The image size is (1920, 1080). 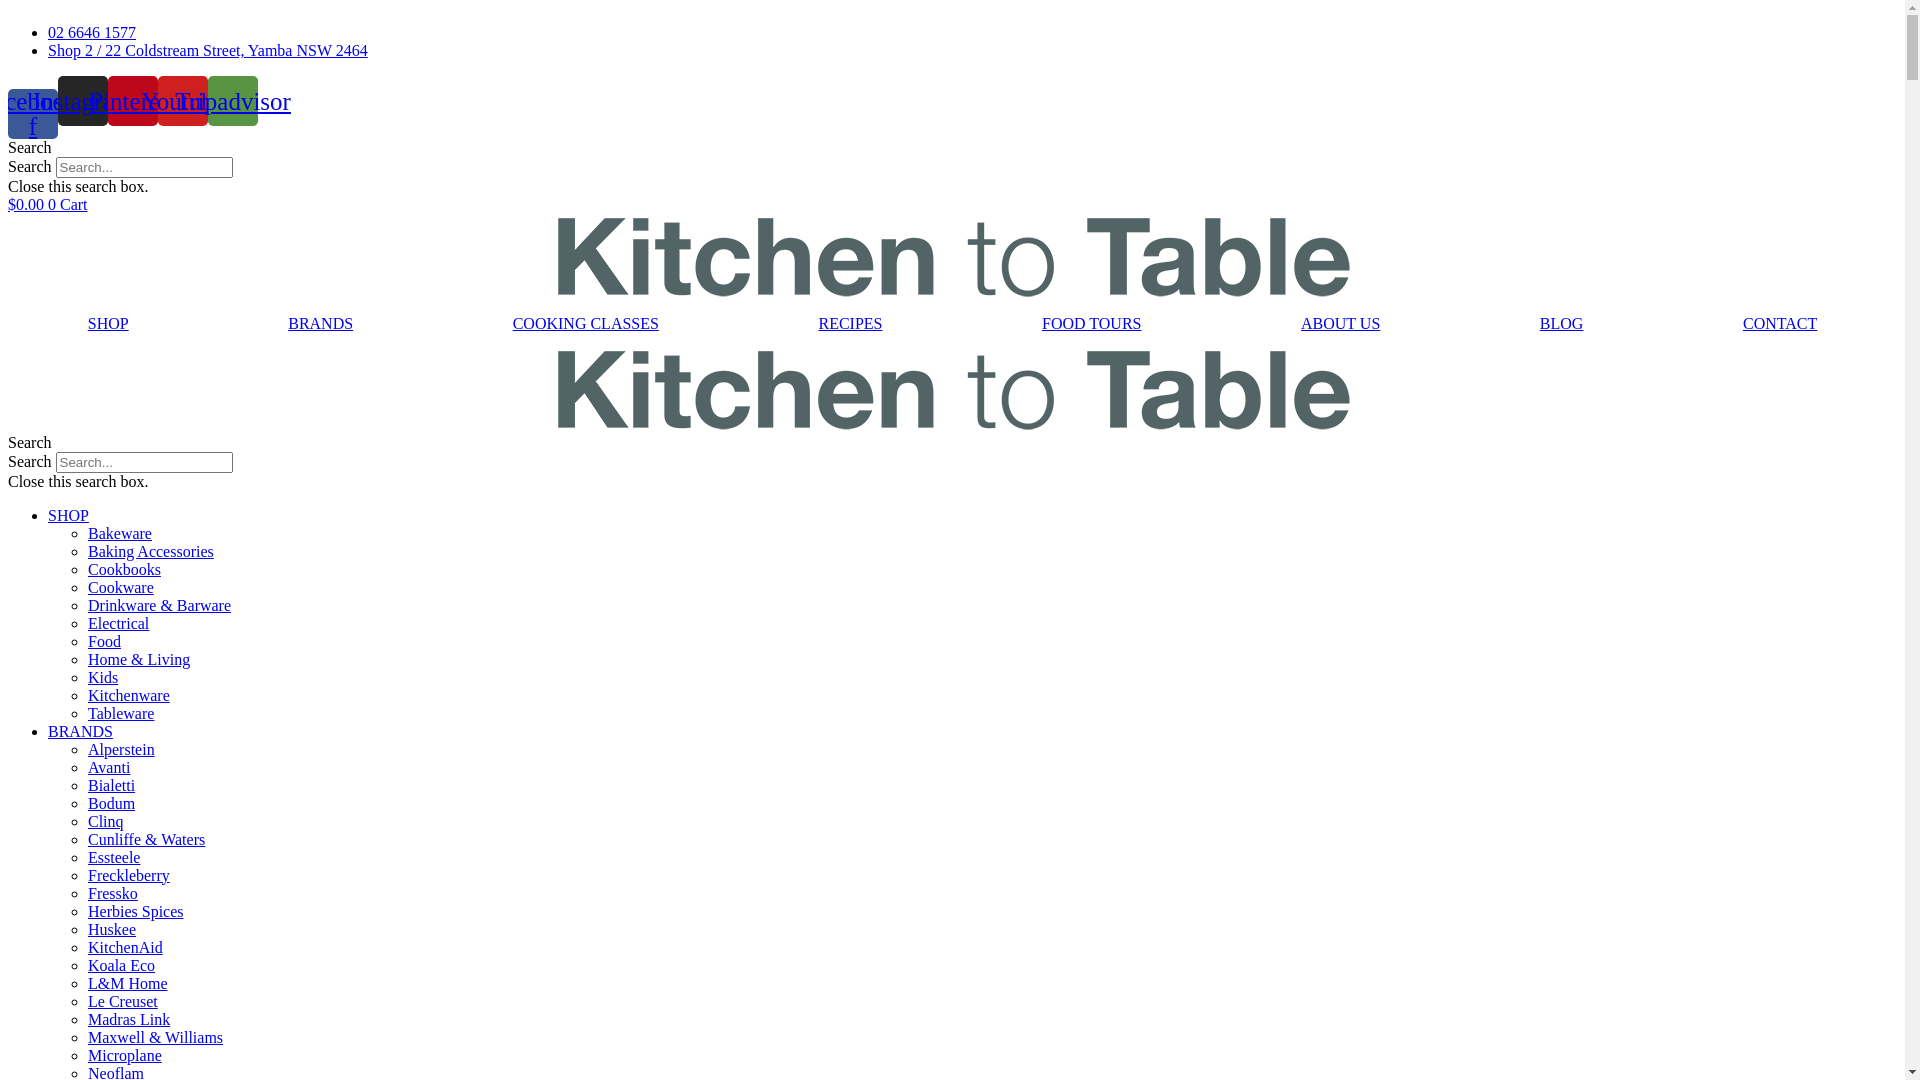 What do you see at coordinates (112, 784) in the screenshot?
I see `Bialetti` at bounding box center [112, 784].